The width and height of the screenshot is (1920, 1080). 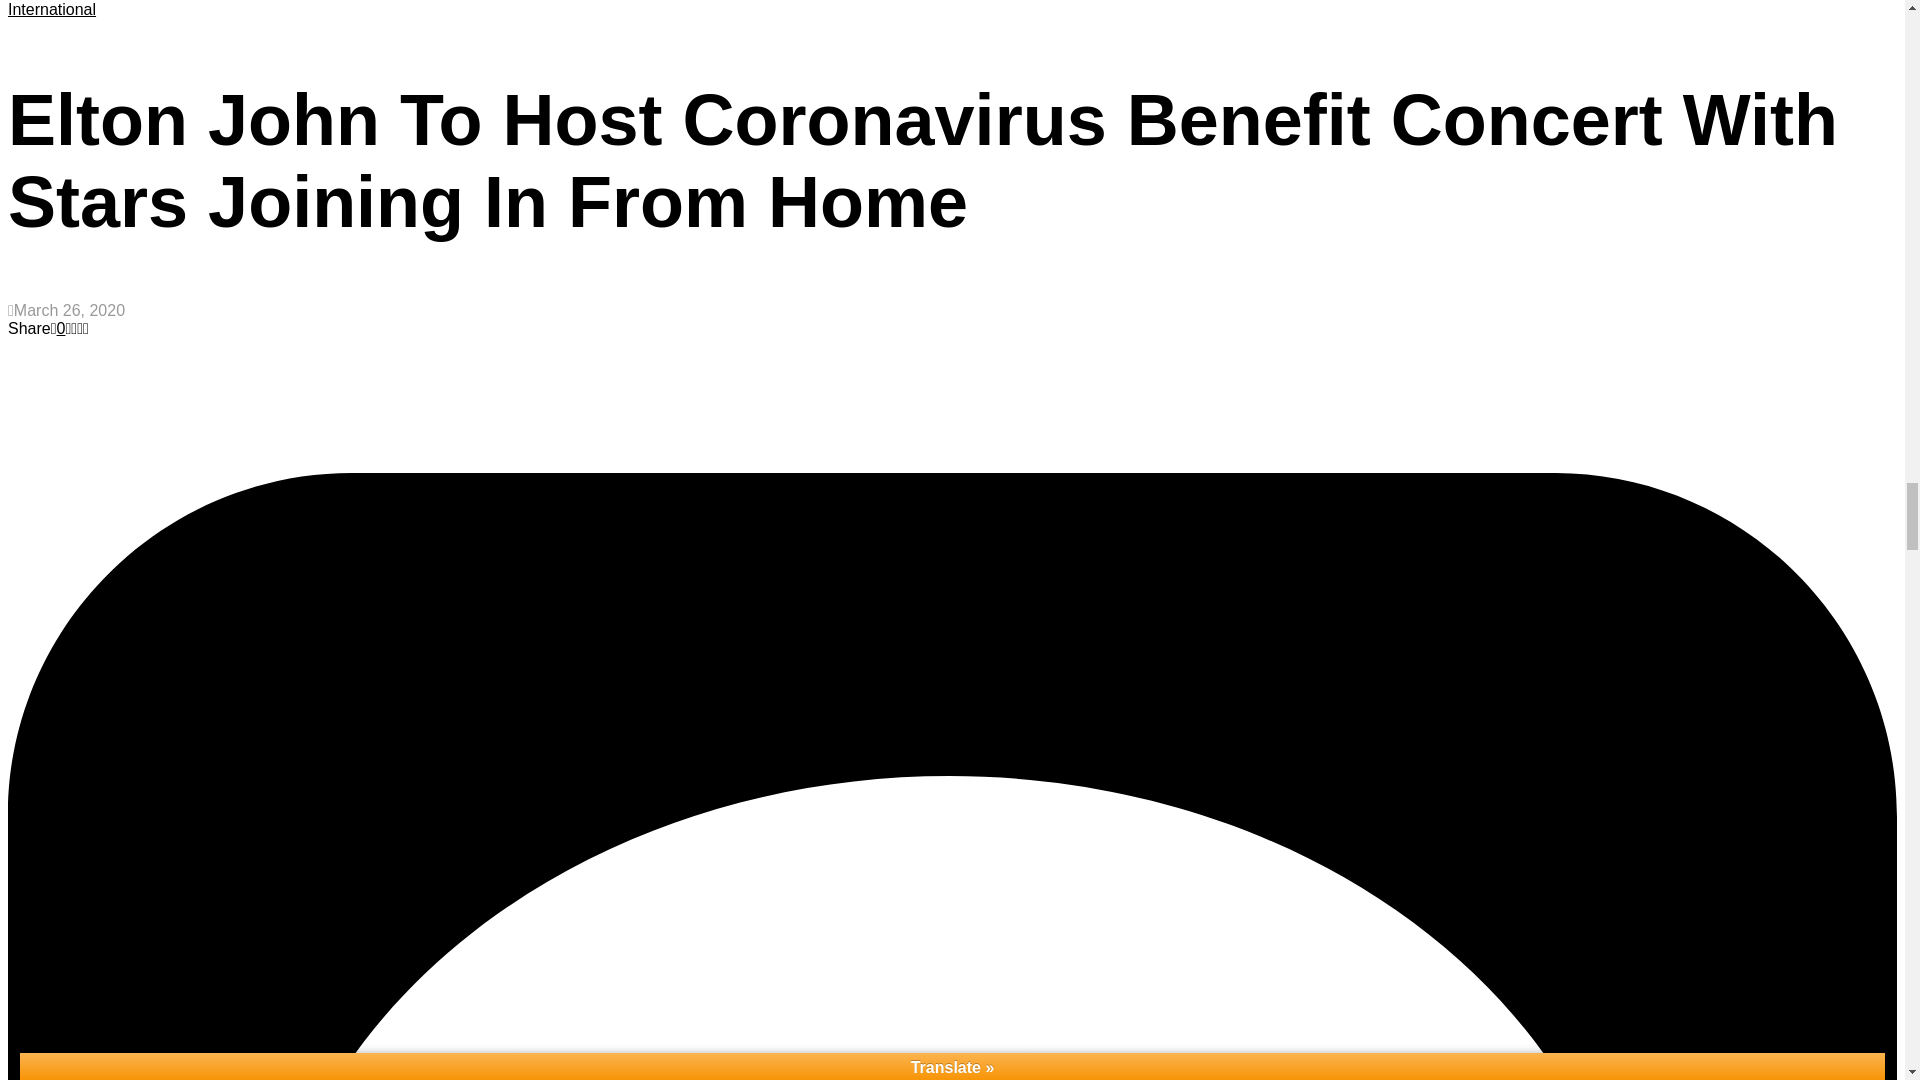 What do you see at coordinates (58, 328) in the screenshot?
I see `Like` at bounding box center [58, 328].